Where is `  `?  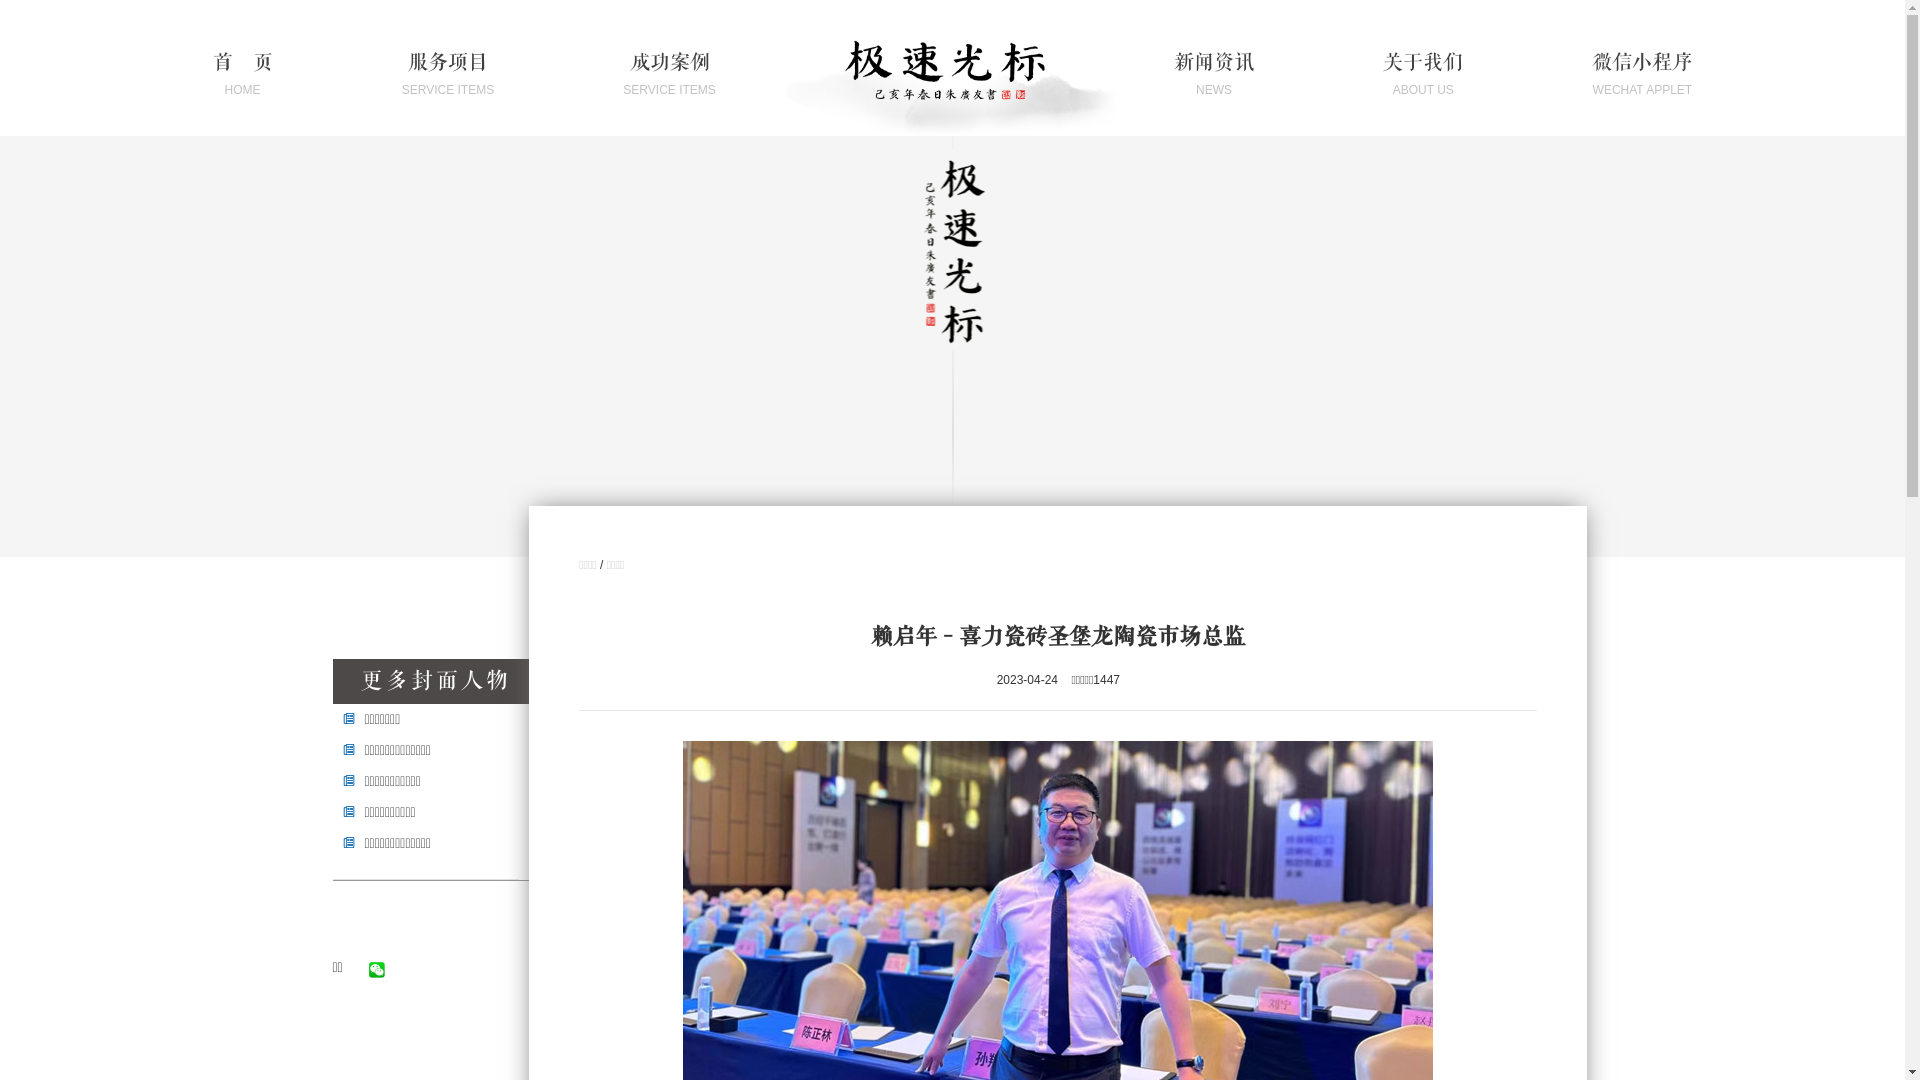    is located at coordinates (380, 978).